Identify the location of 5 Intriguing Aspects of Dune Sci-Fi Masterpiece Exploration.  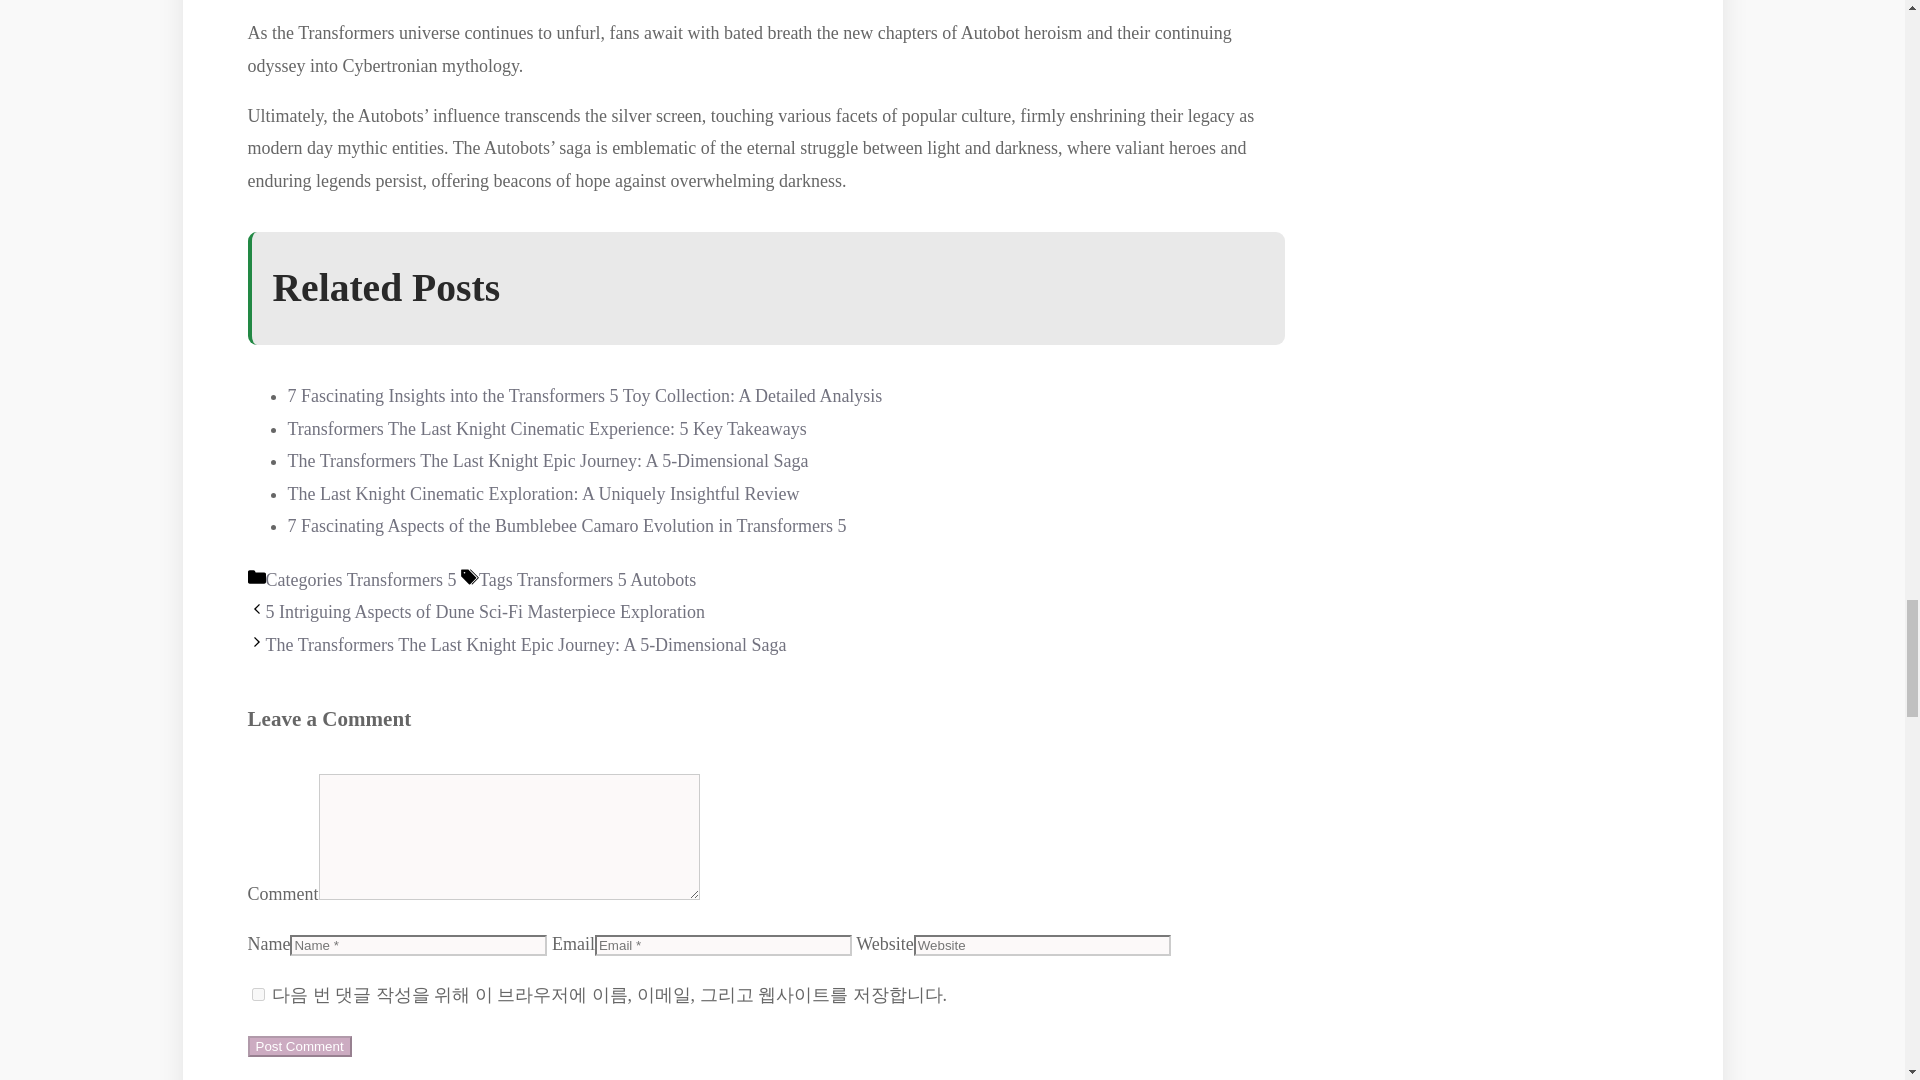
(485, 612).